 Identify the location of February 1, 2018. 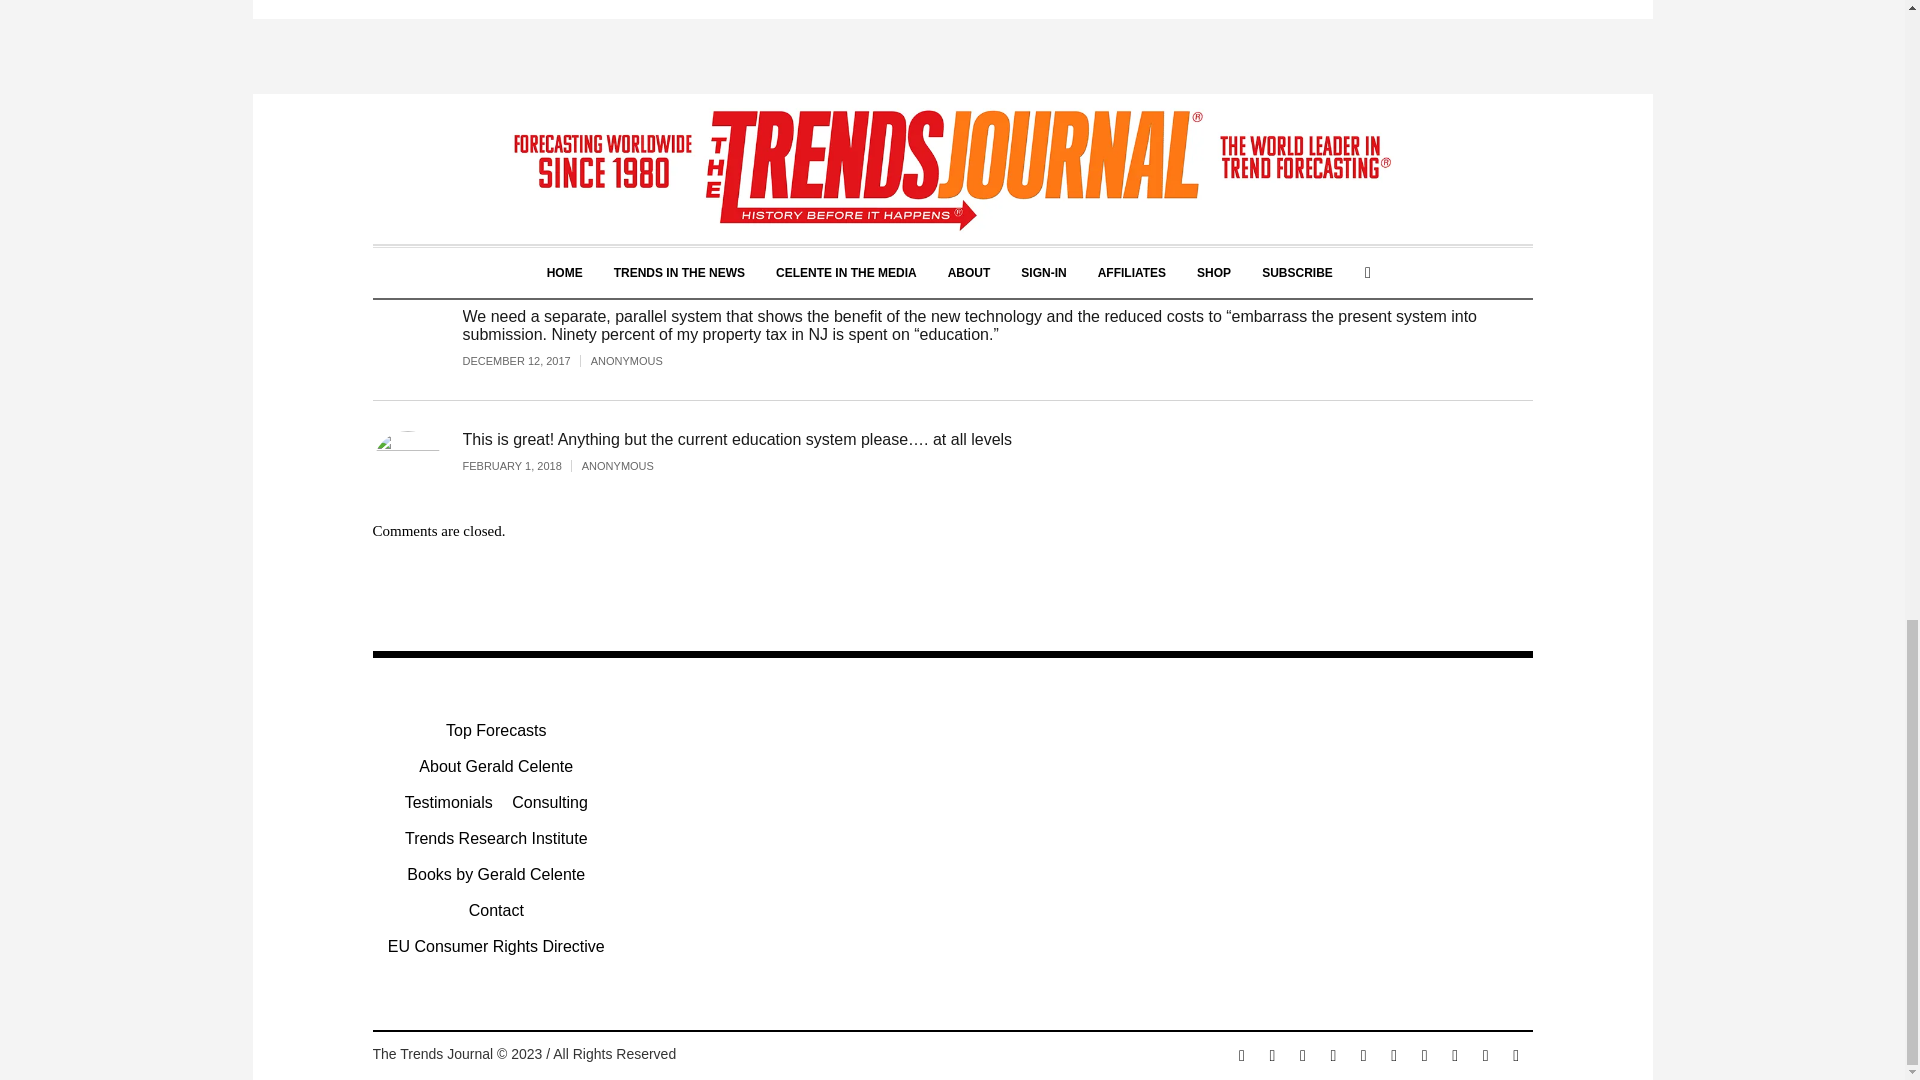
(522, 466).